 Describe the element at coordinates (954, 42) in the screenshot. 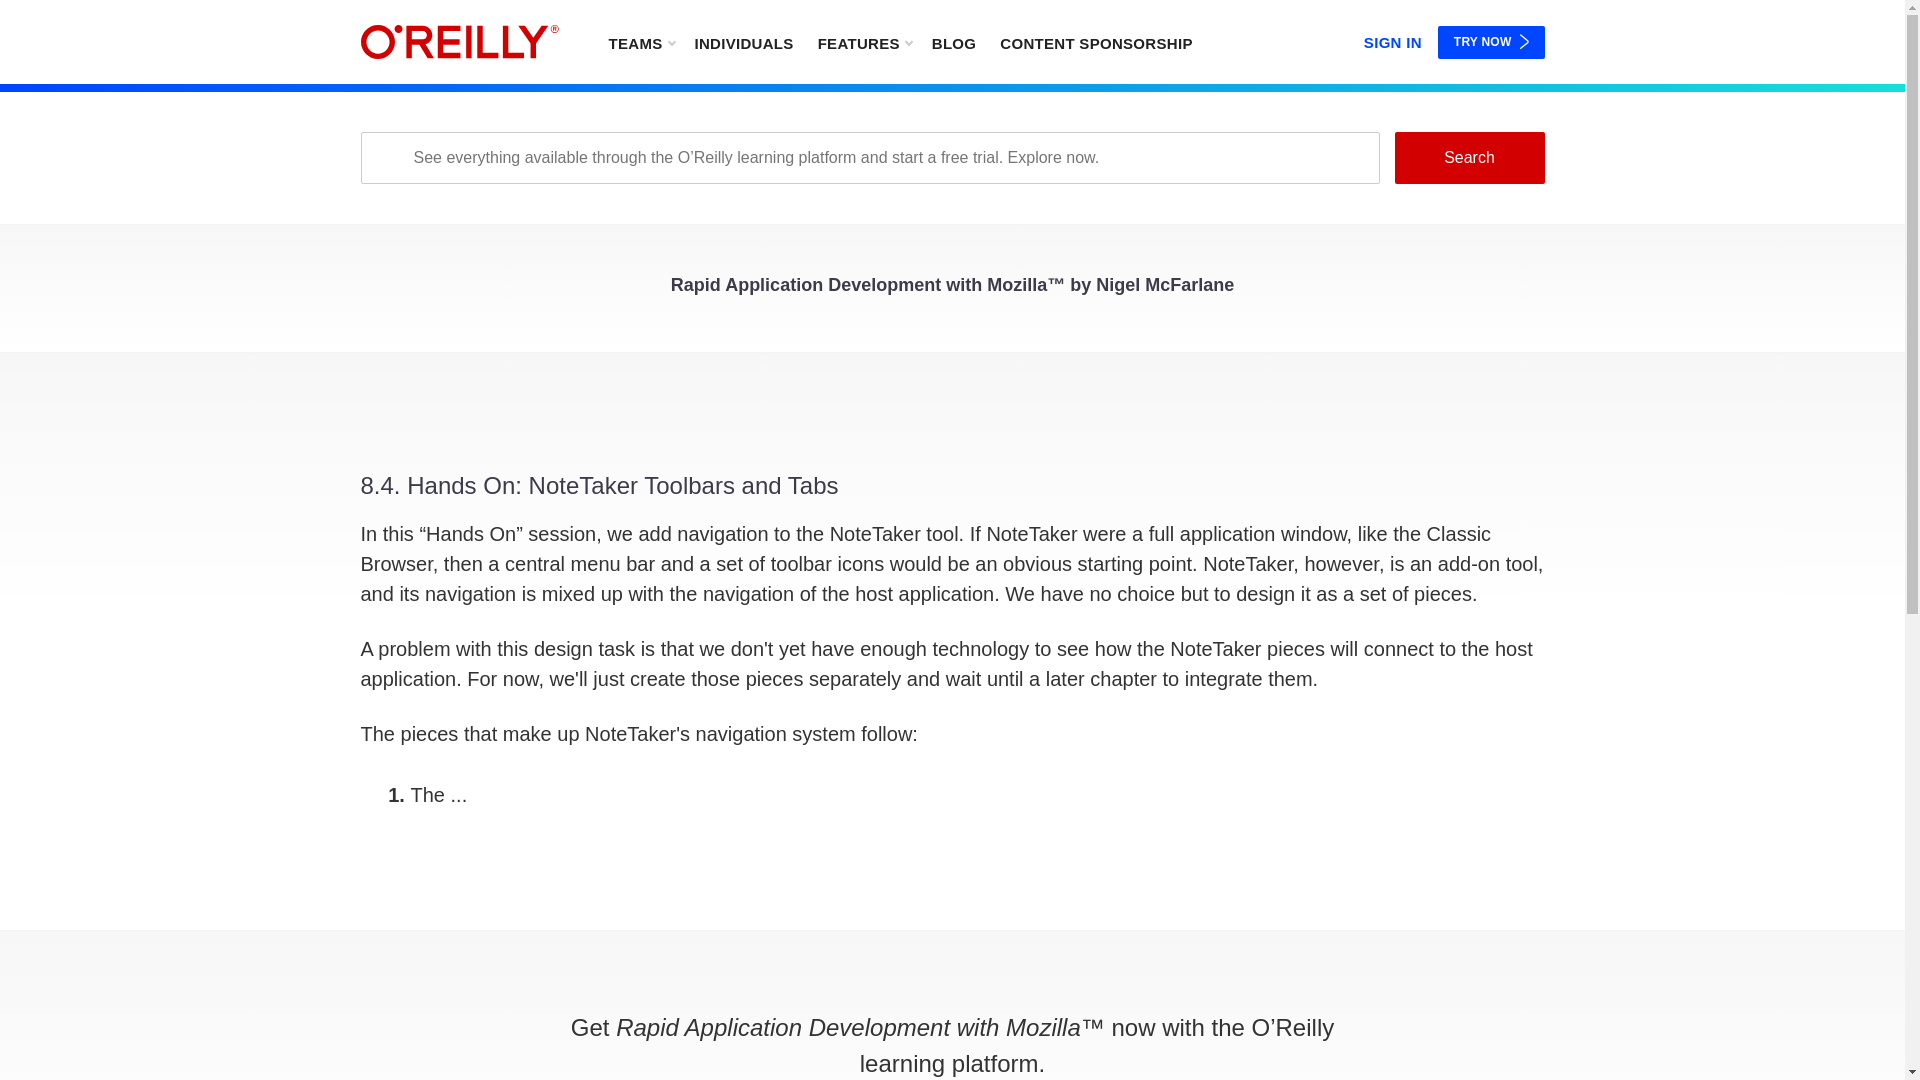

I see `BLOG` at that location.